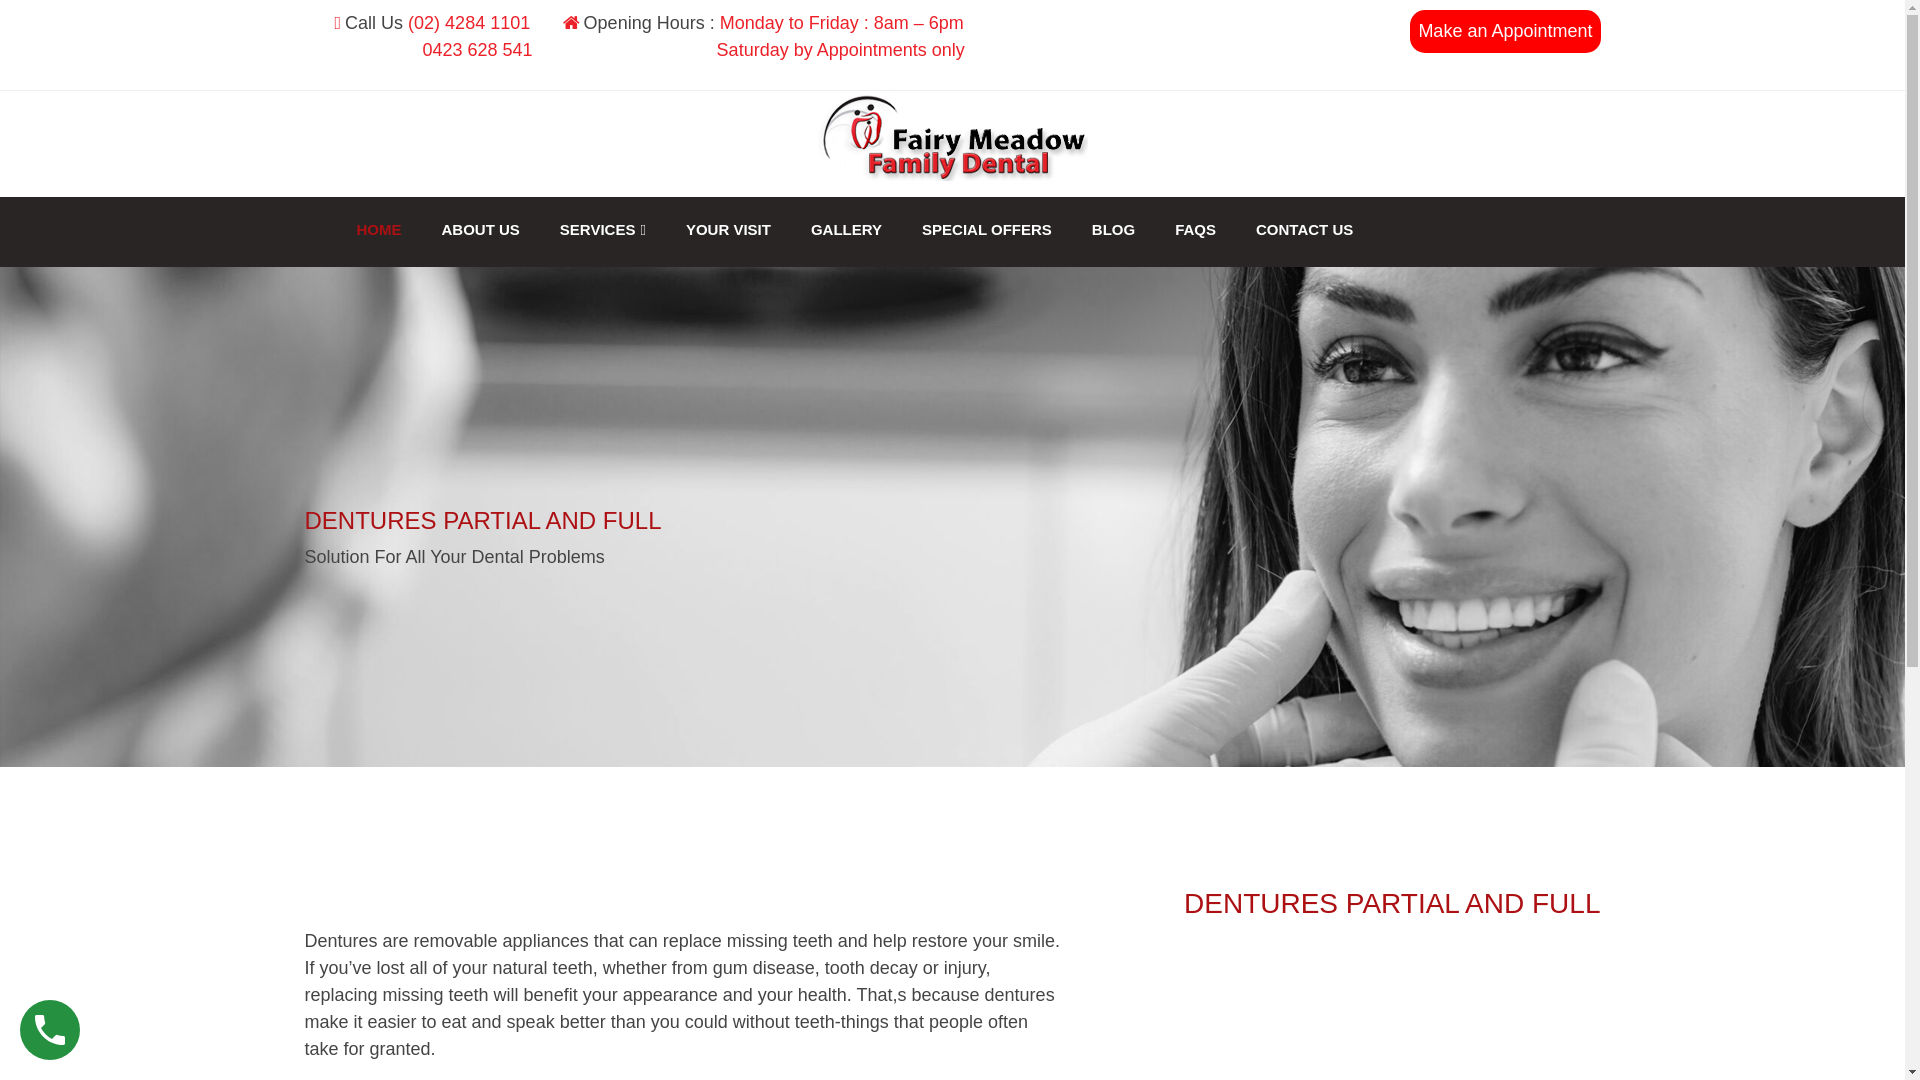 The width and height of the screenshot is (1920, 1080). I want to click on FAQS, so click(1196, 230).